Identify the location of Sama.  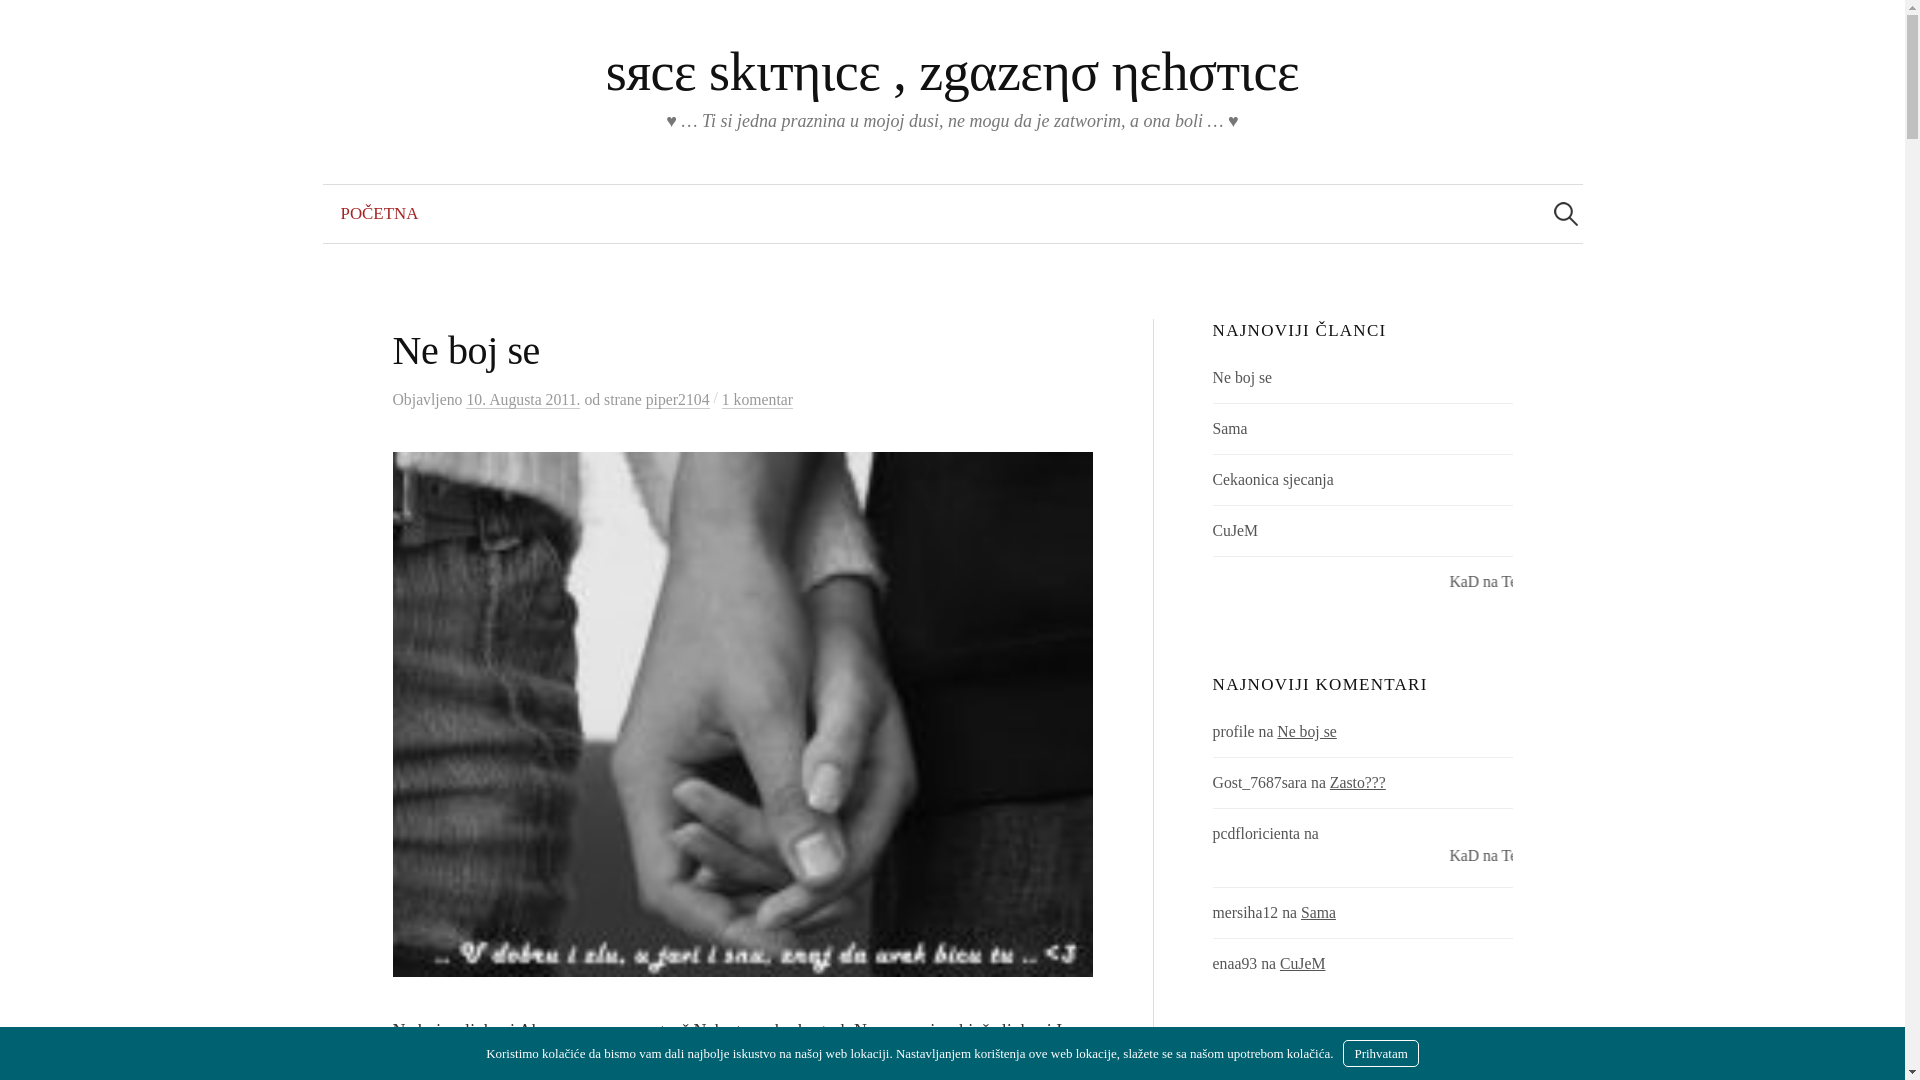
(1230, 428).